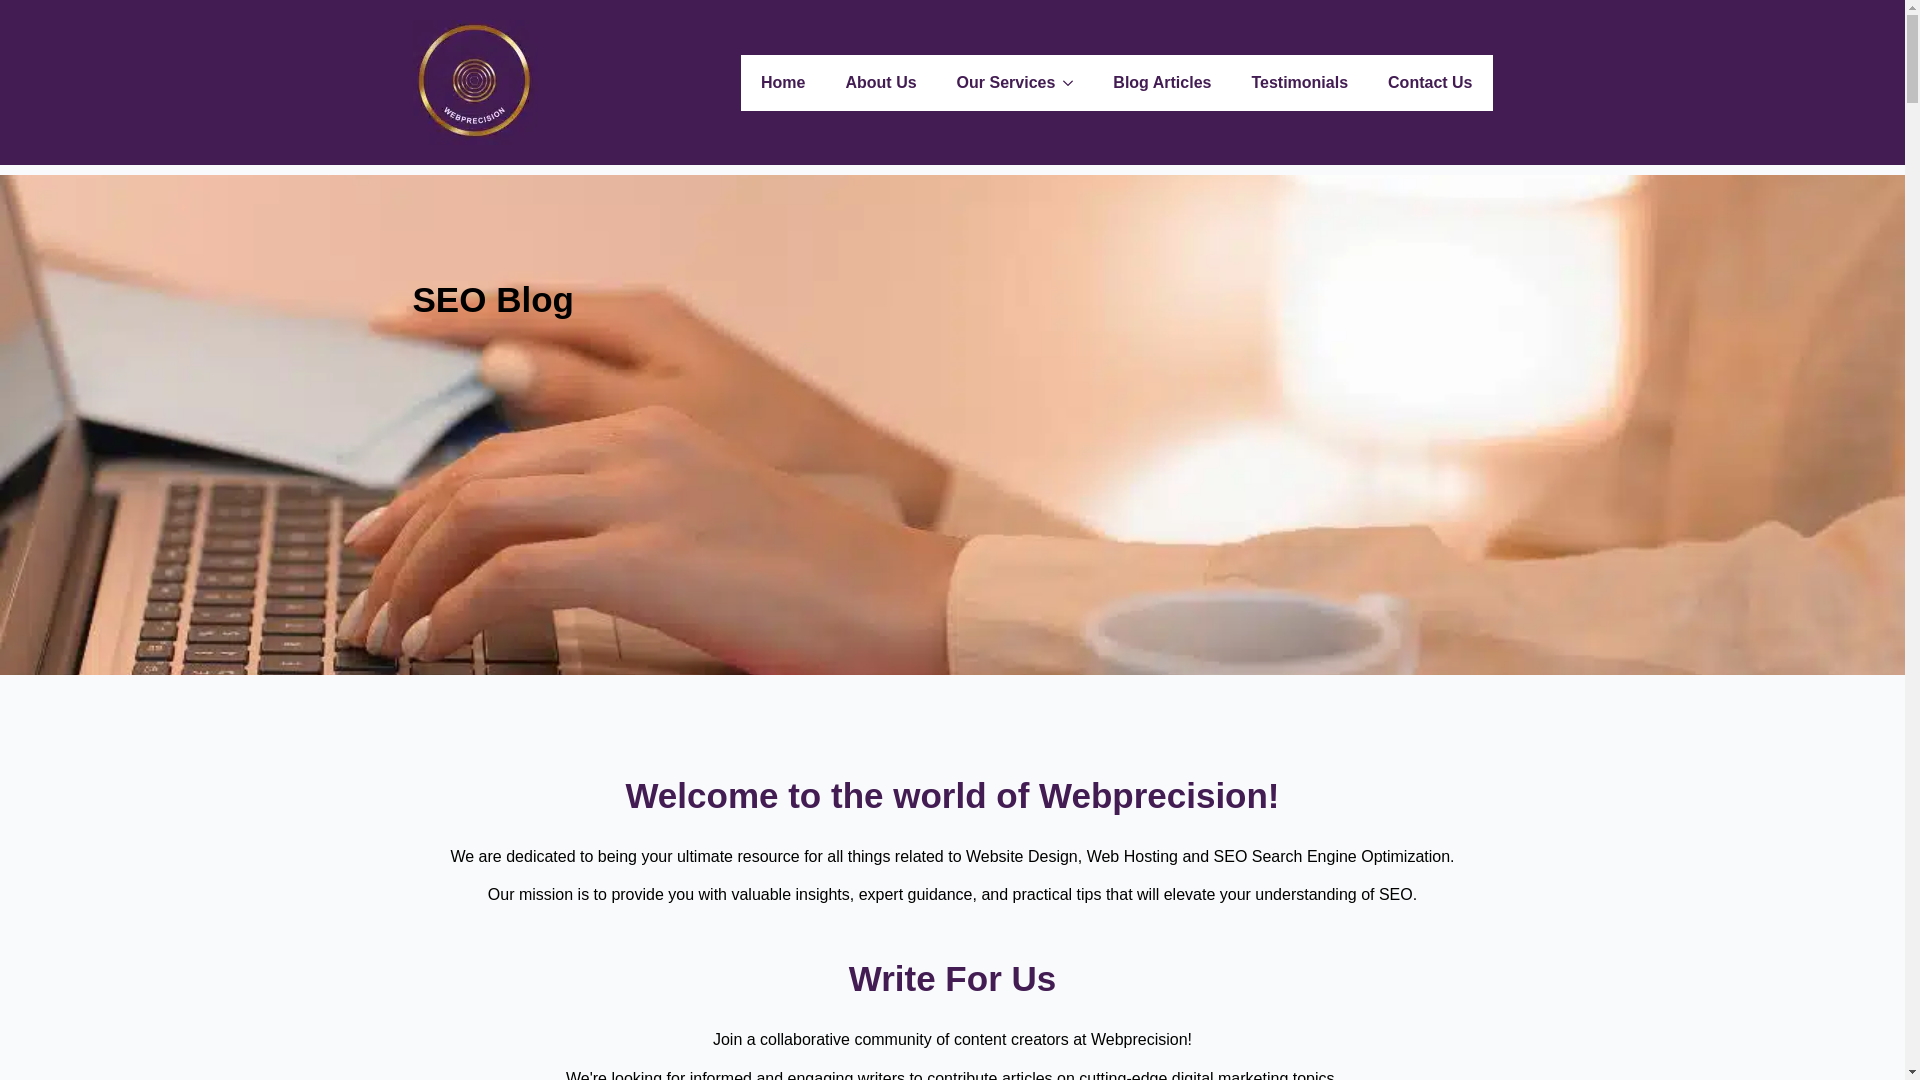 This screenshot has height=1080, width=1920. I want to click on Home, so click(783, 82).